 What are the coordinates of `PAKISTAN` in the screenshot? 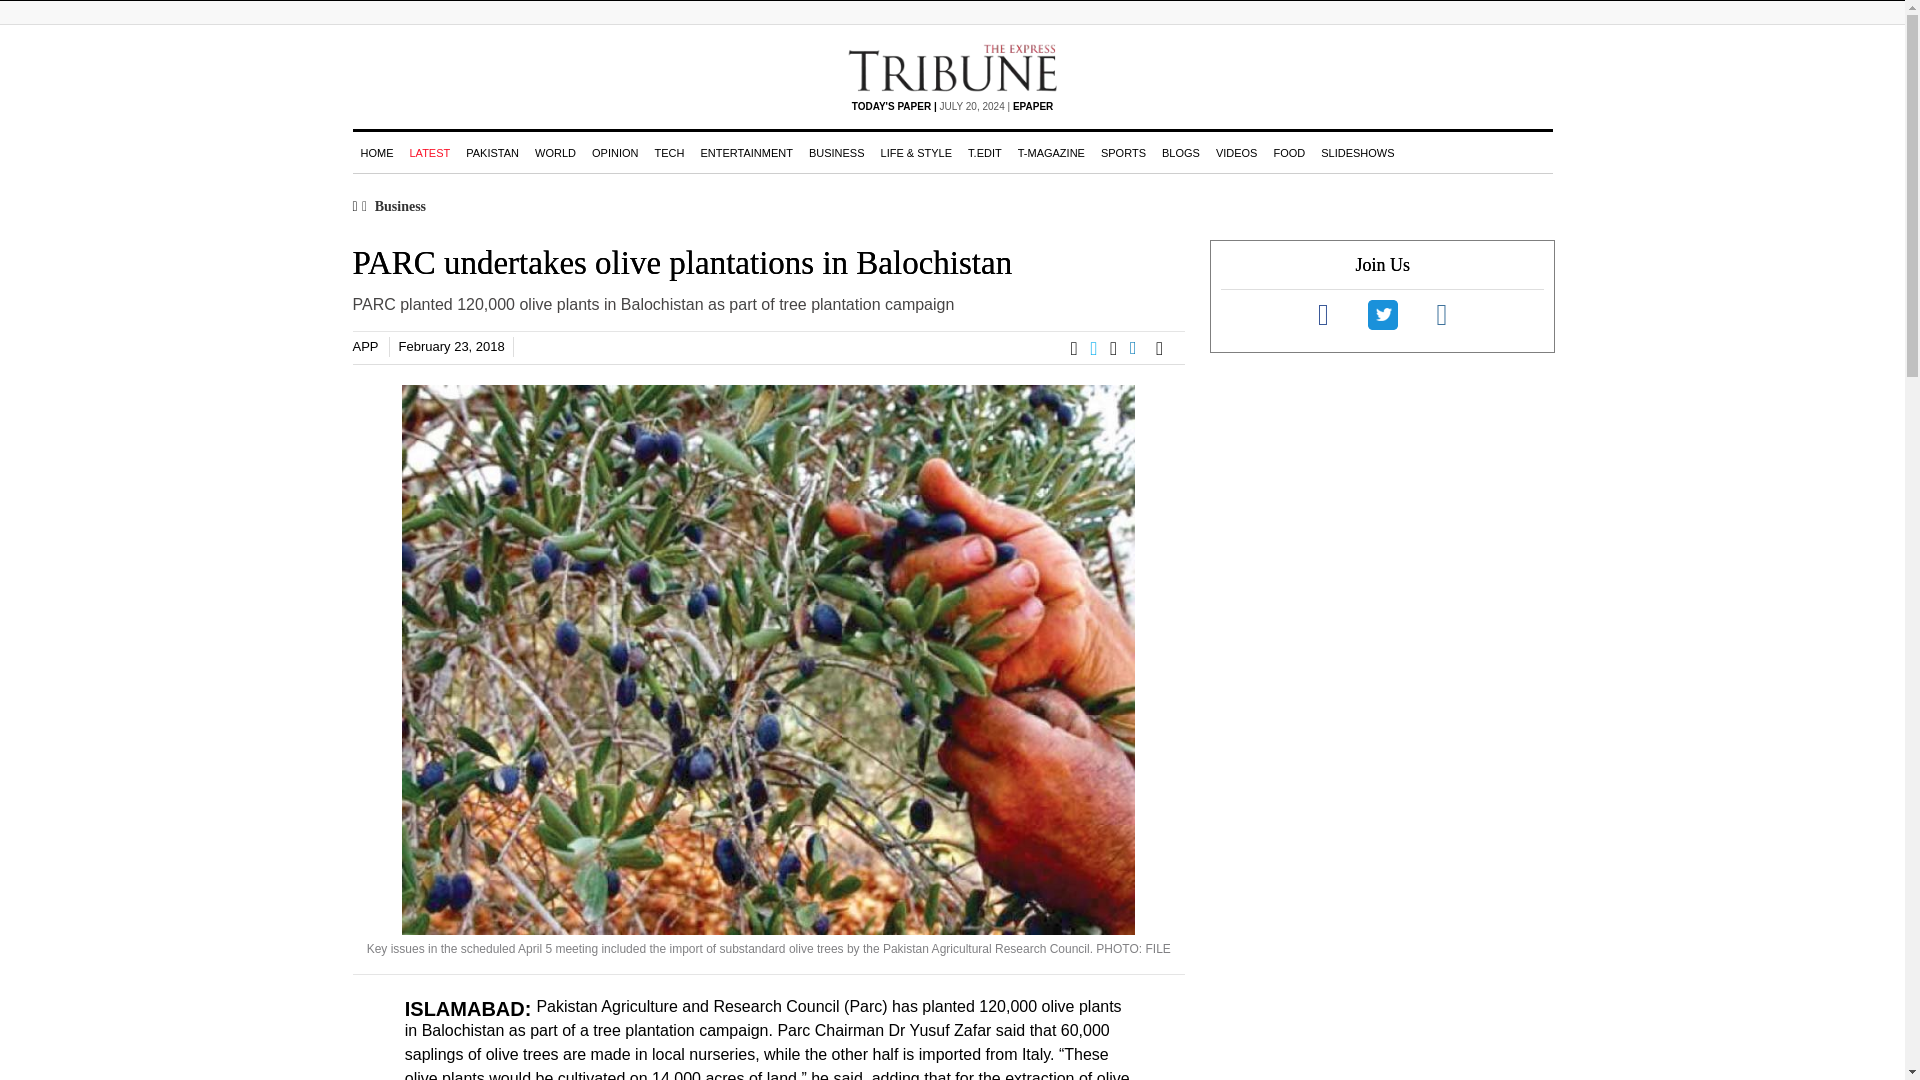 It's located at (492, 151).